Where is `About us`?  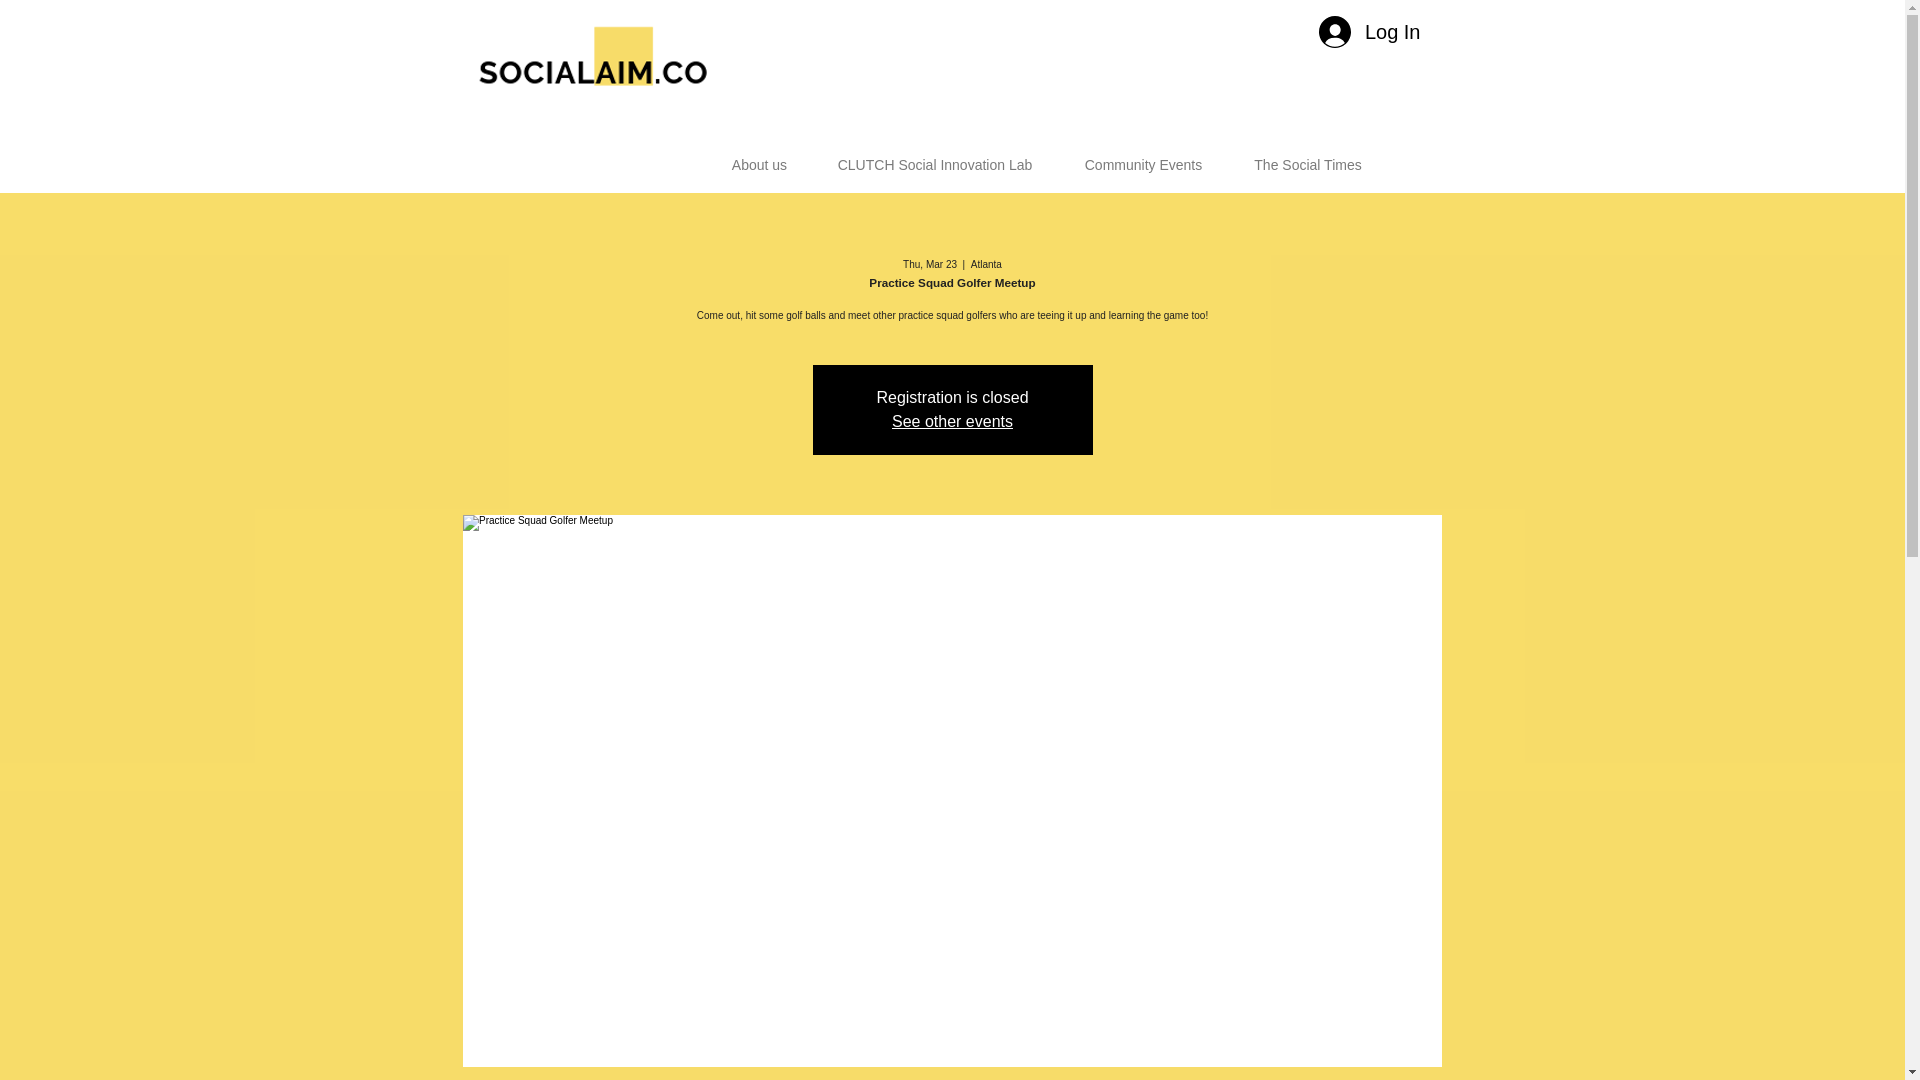 About us is located at coordinates (760, 156).